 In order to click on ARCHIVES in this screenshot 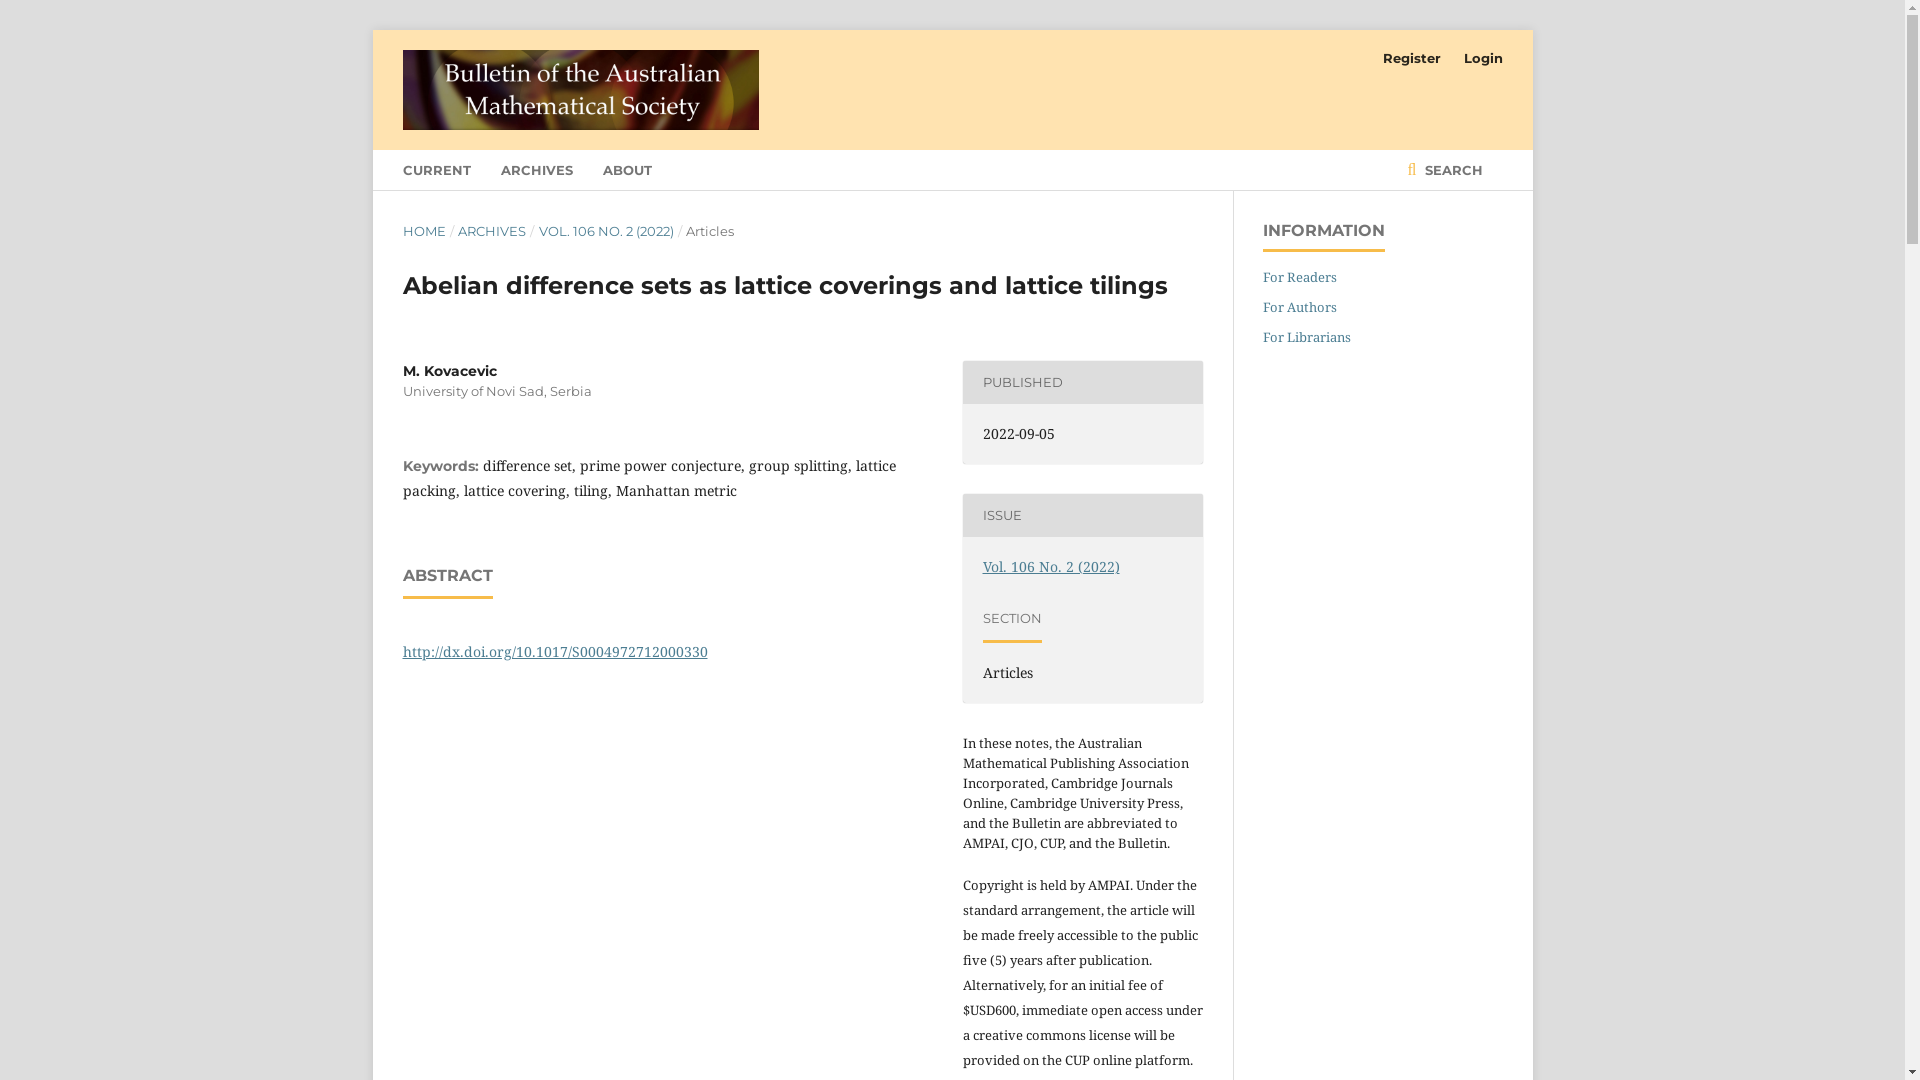, I will do `click(536, 170)`.